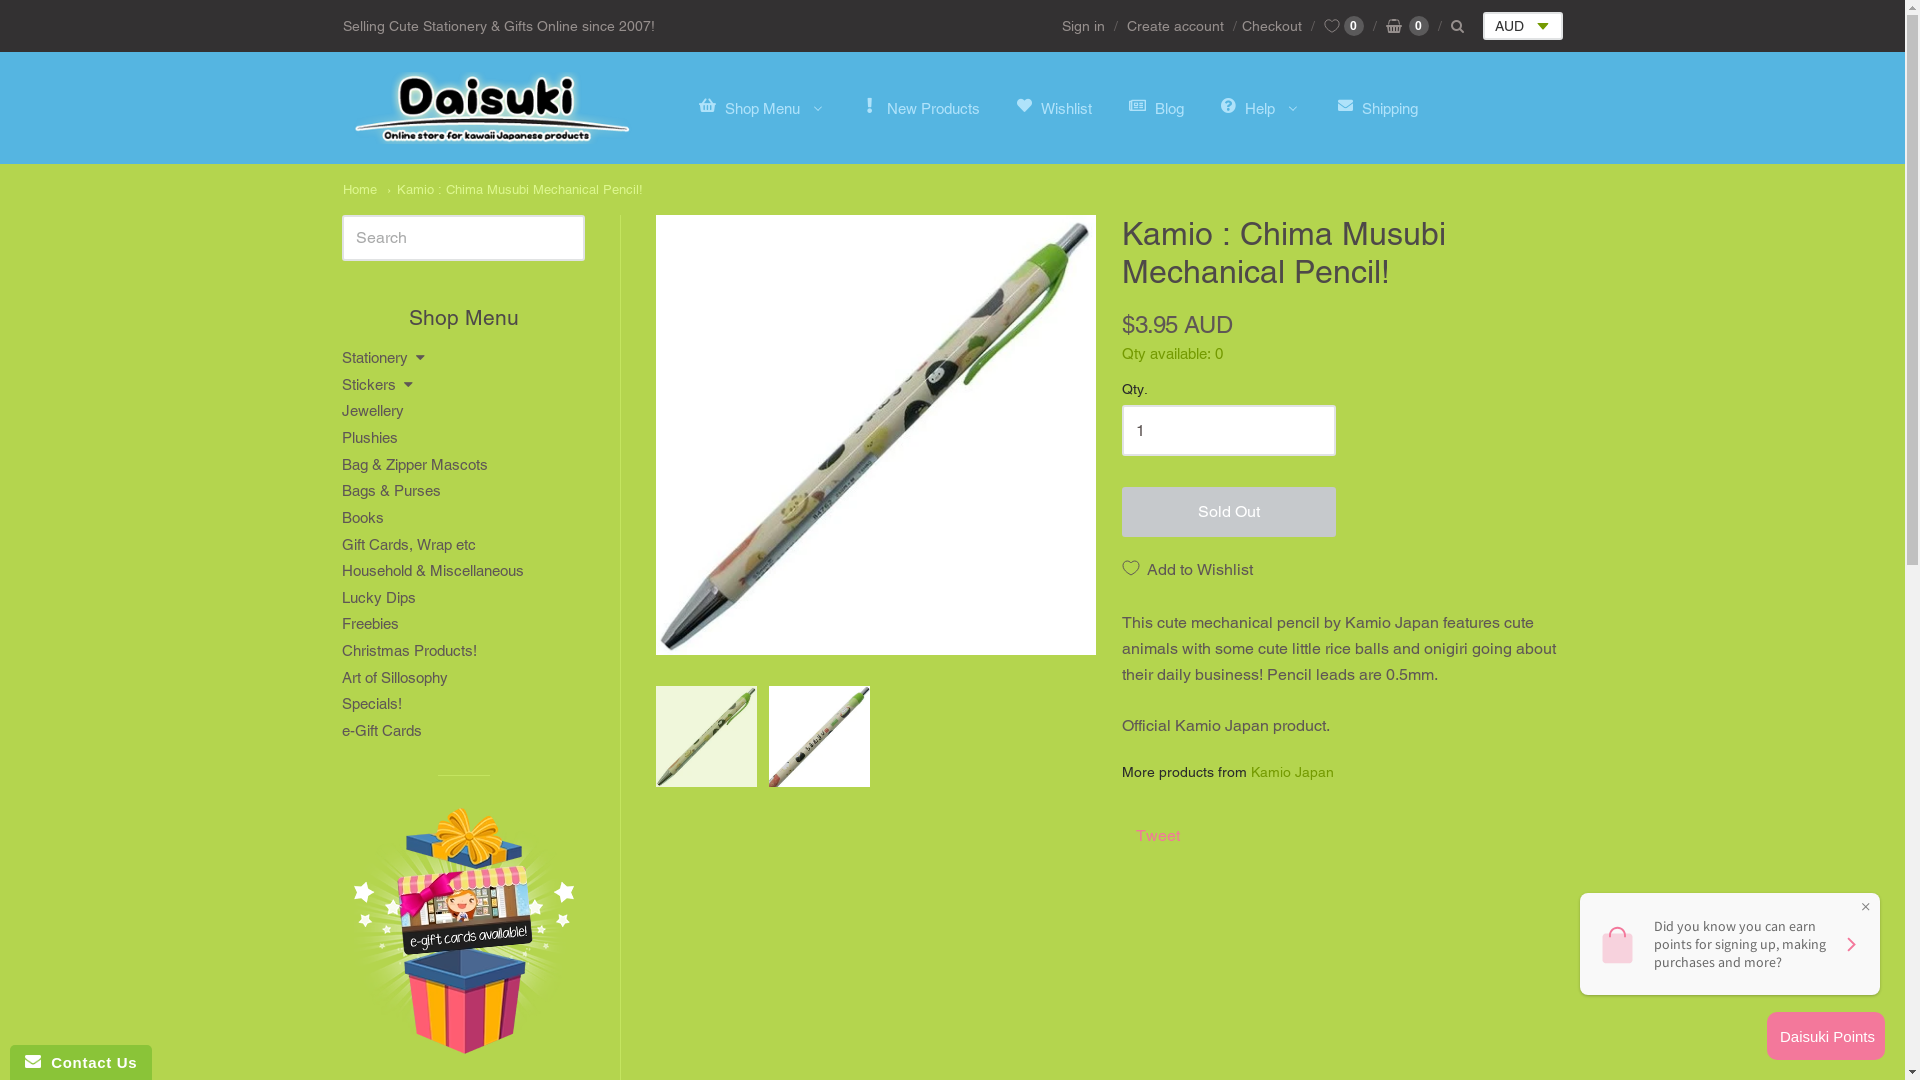  I want to click on Bags & Purses, so click(464, 492).